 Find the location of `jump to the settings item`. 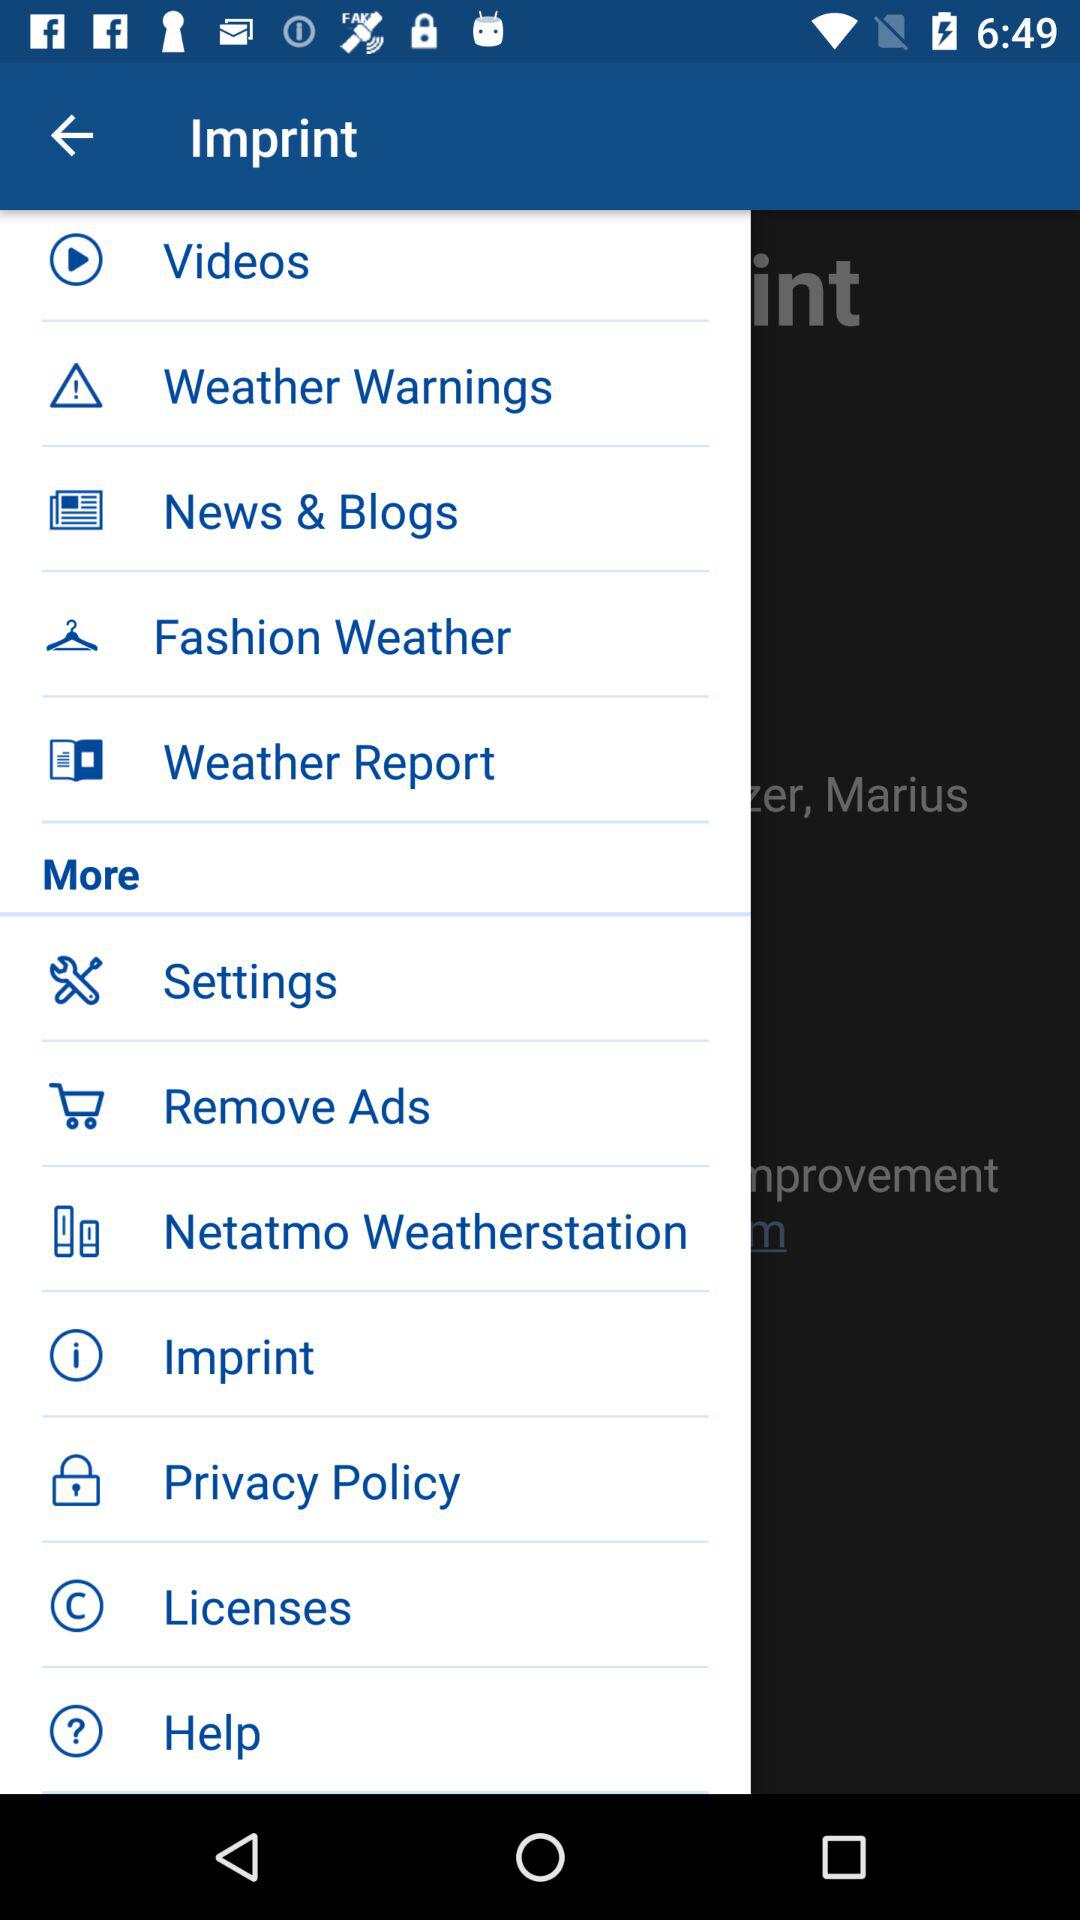

jump to the settings item is located at coordinates (435, 979).